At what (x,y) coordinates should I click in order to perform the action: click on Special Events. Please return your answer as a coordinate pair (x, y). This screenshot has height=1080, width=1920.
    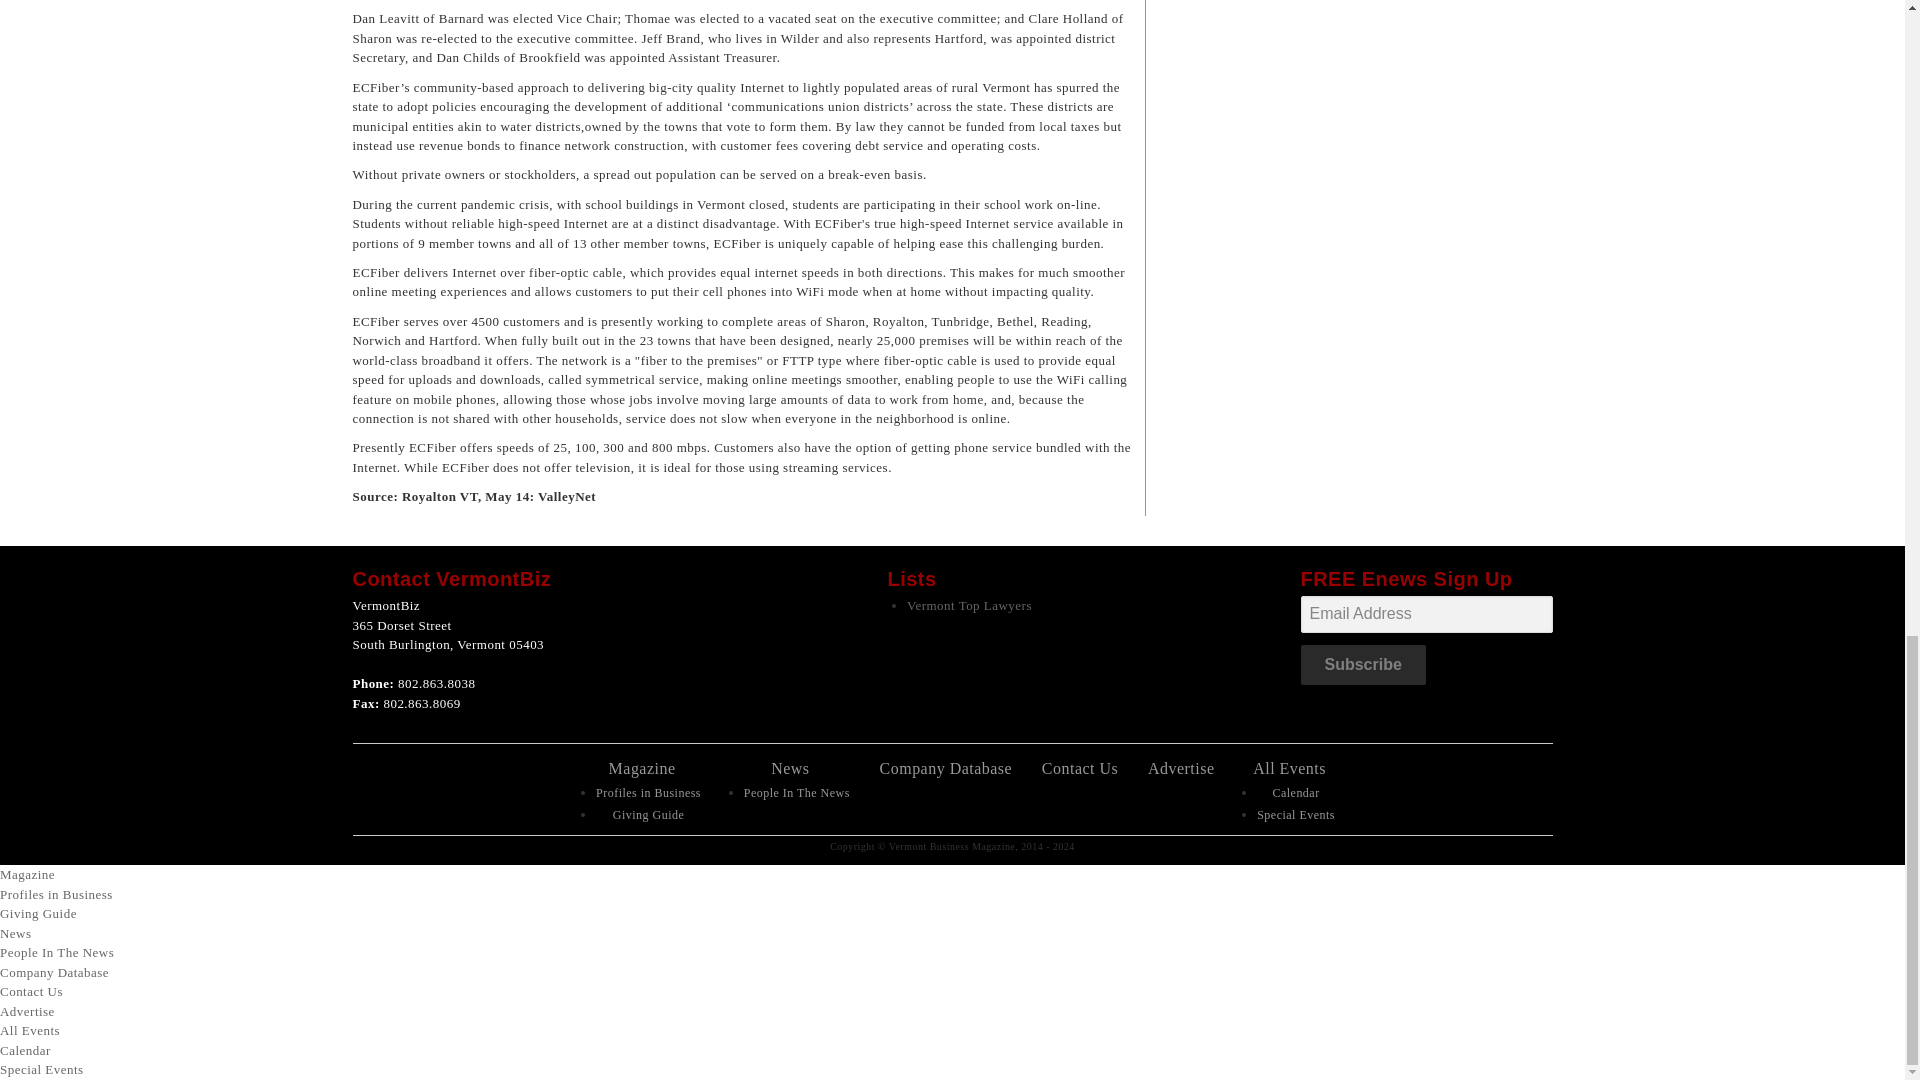
    Looking at the image, I should click on (1296, 814).